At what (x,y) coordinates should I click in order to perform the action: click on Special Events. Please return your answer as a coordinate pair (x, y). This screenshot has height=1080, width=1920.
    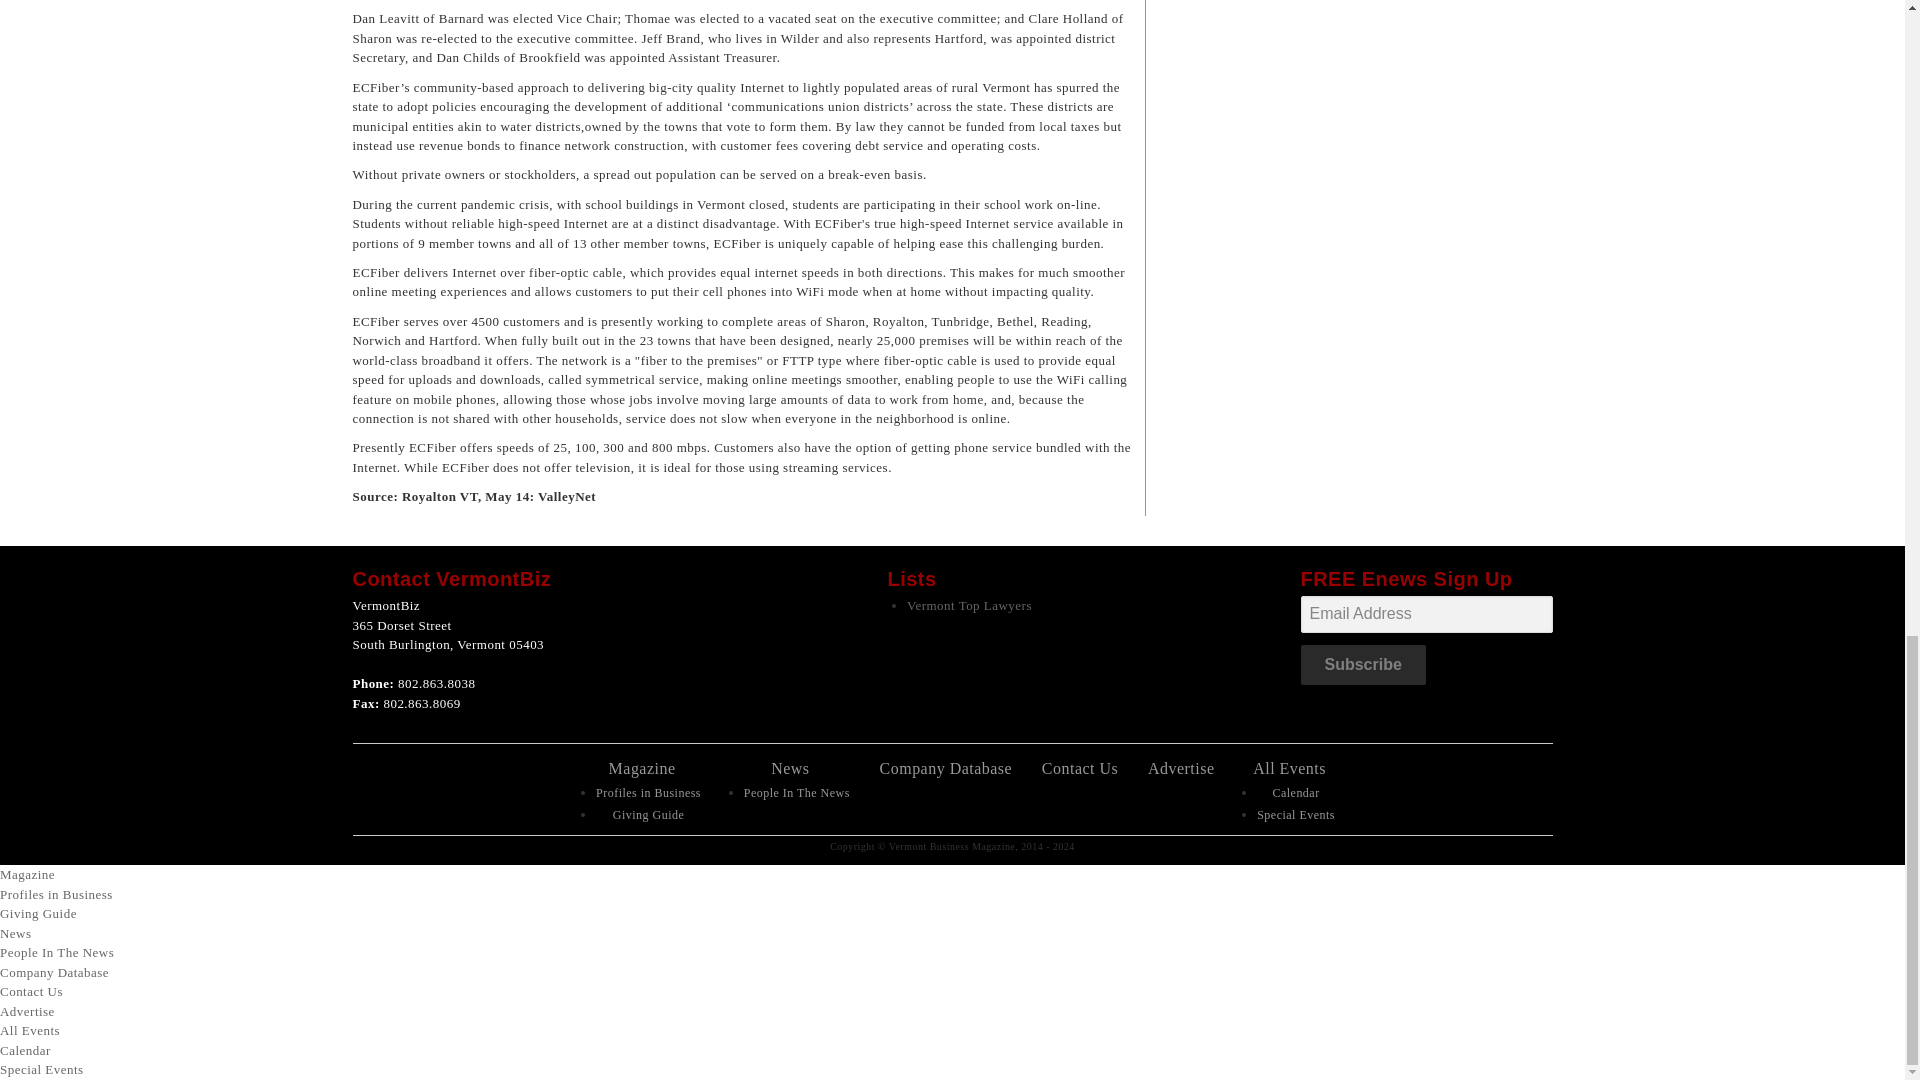
    Looking at the image, I should click on (1296, 814).